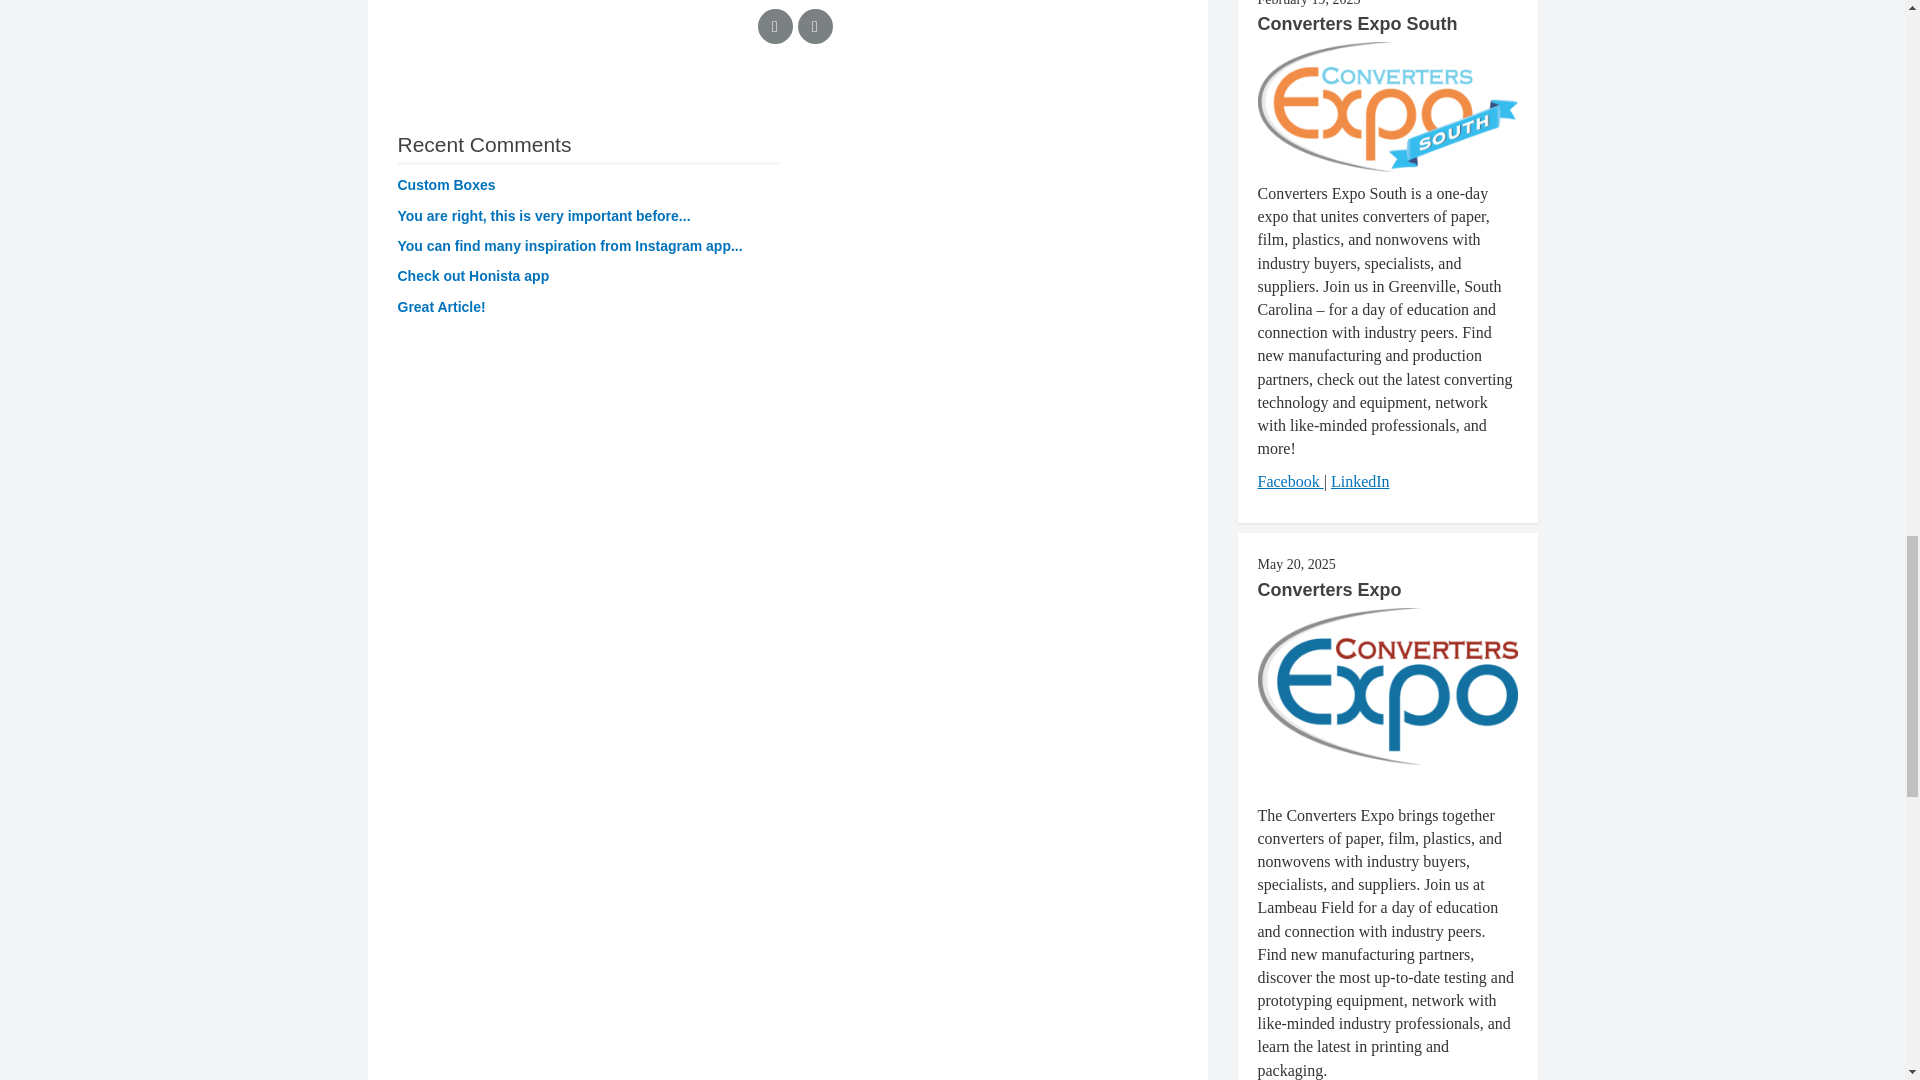  I want to click on 5 Ways to Boost Sales with Countertop Display Packaging, so click(446, 185).